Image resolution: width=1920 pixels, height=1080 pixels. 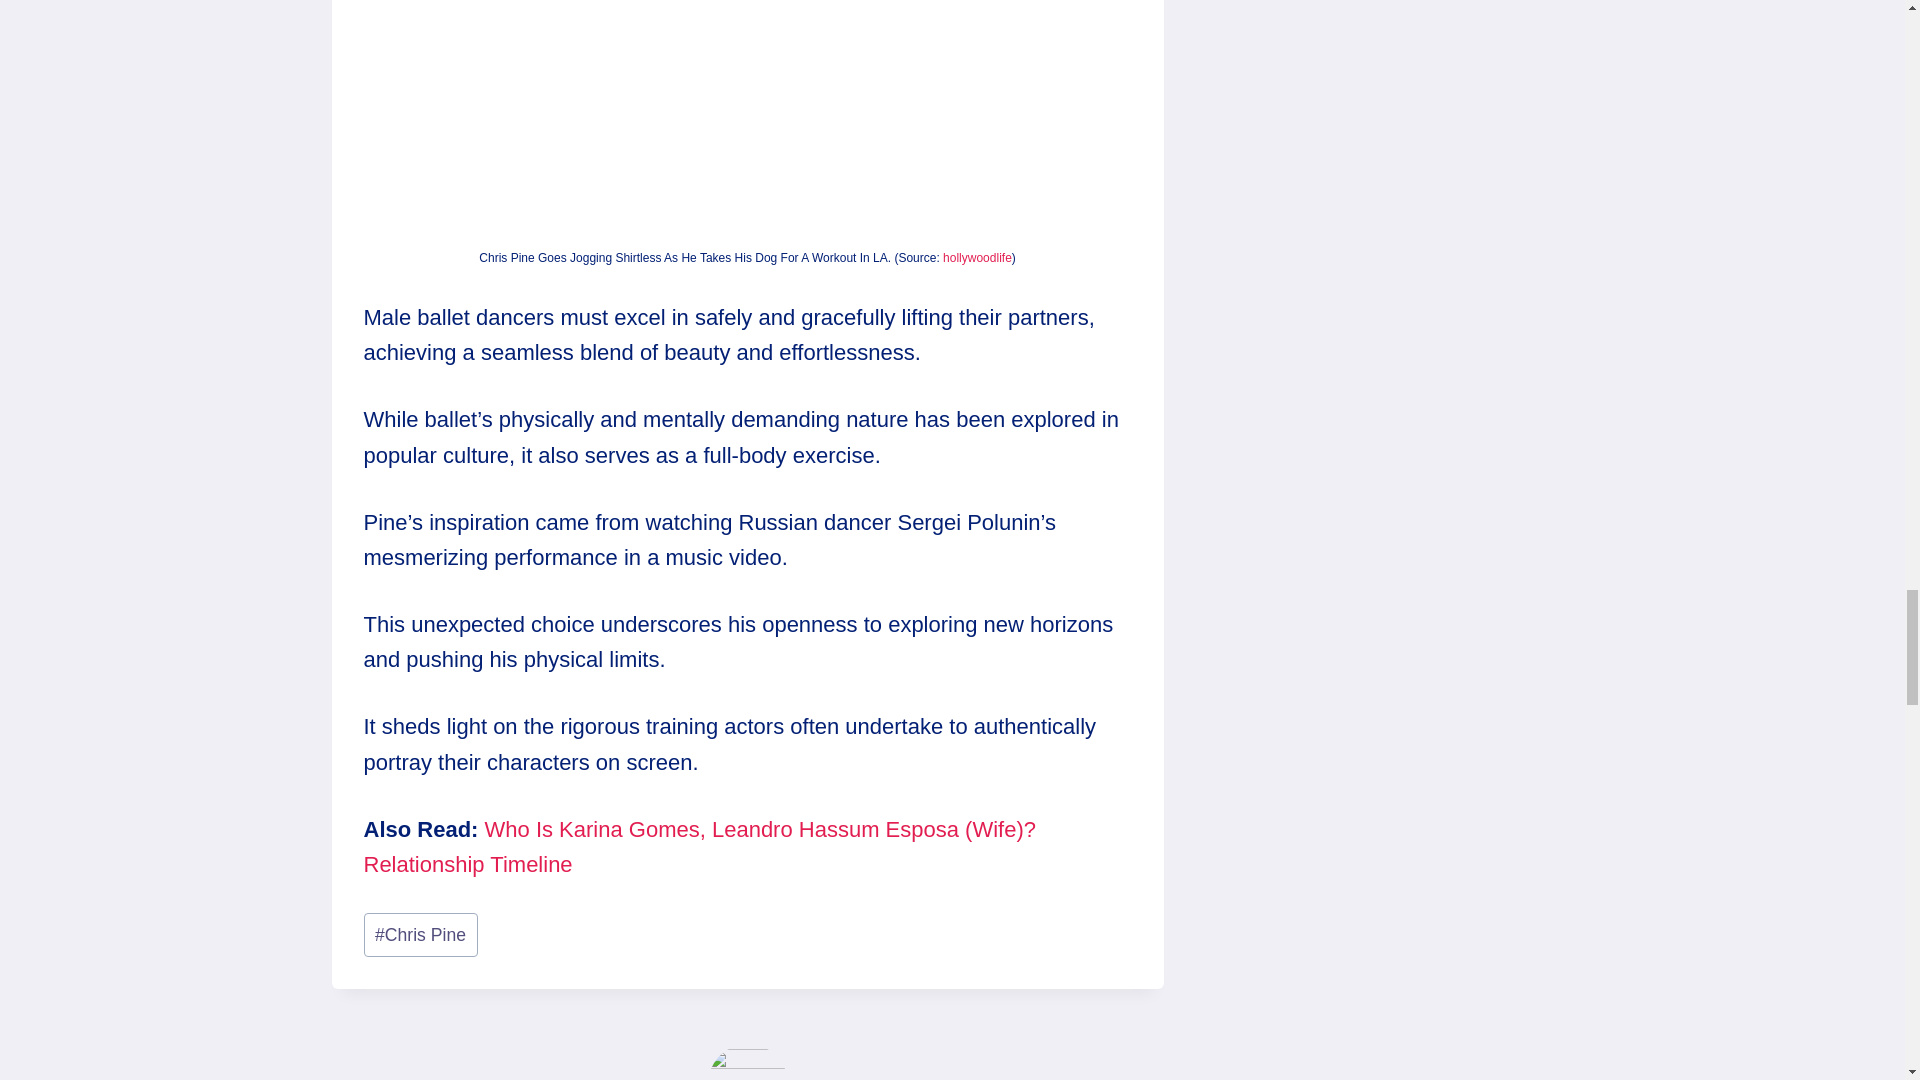 What do you see at coordinates (976, 257) in the screenshot?
I see `hollywoodlife` at bounding box center [976, 257].